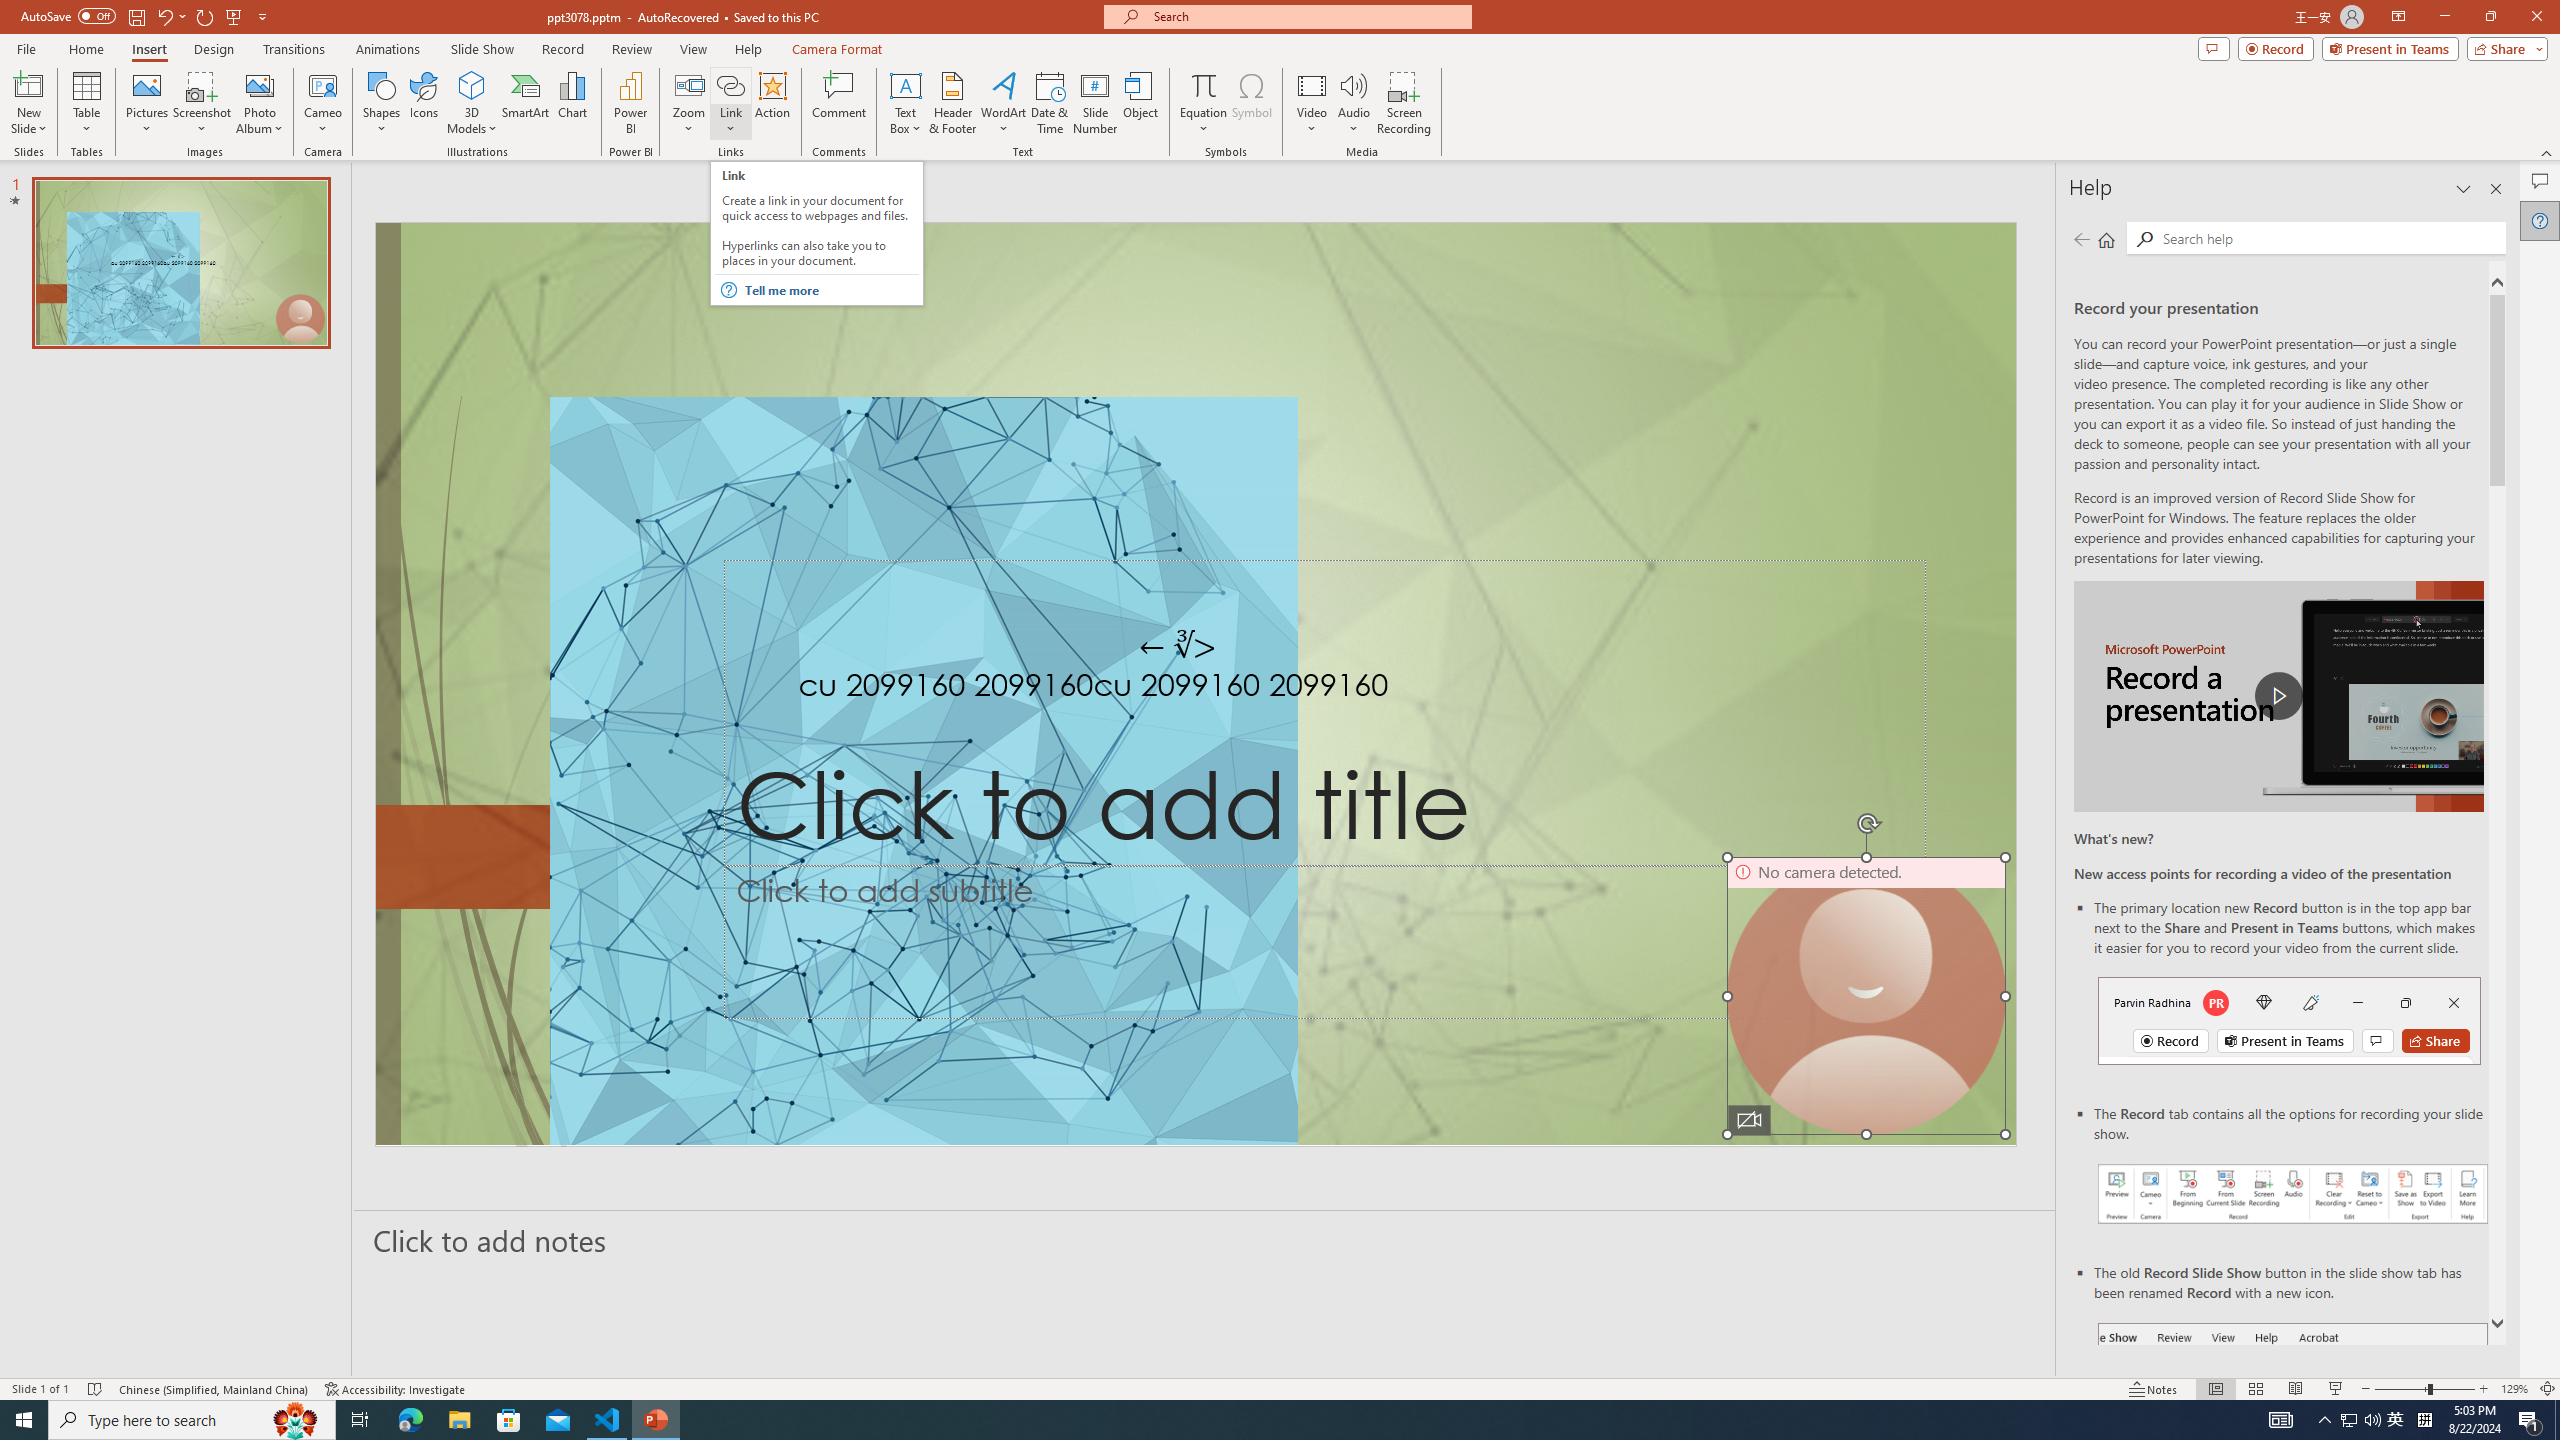  Describe the element at coordinates (1251, 103) in the screenshot. I see `Symbol...` at that location.